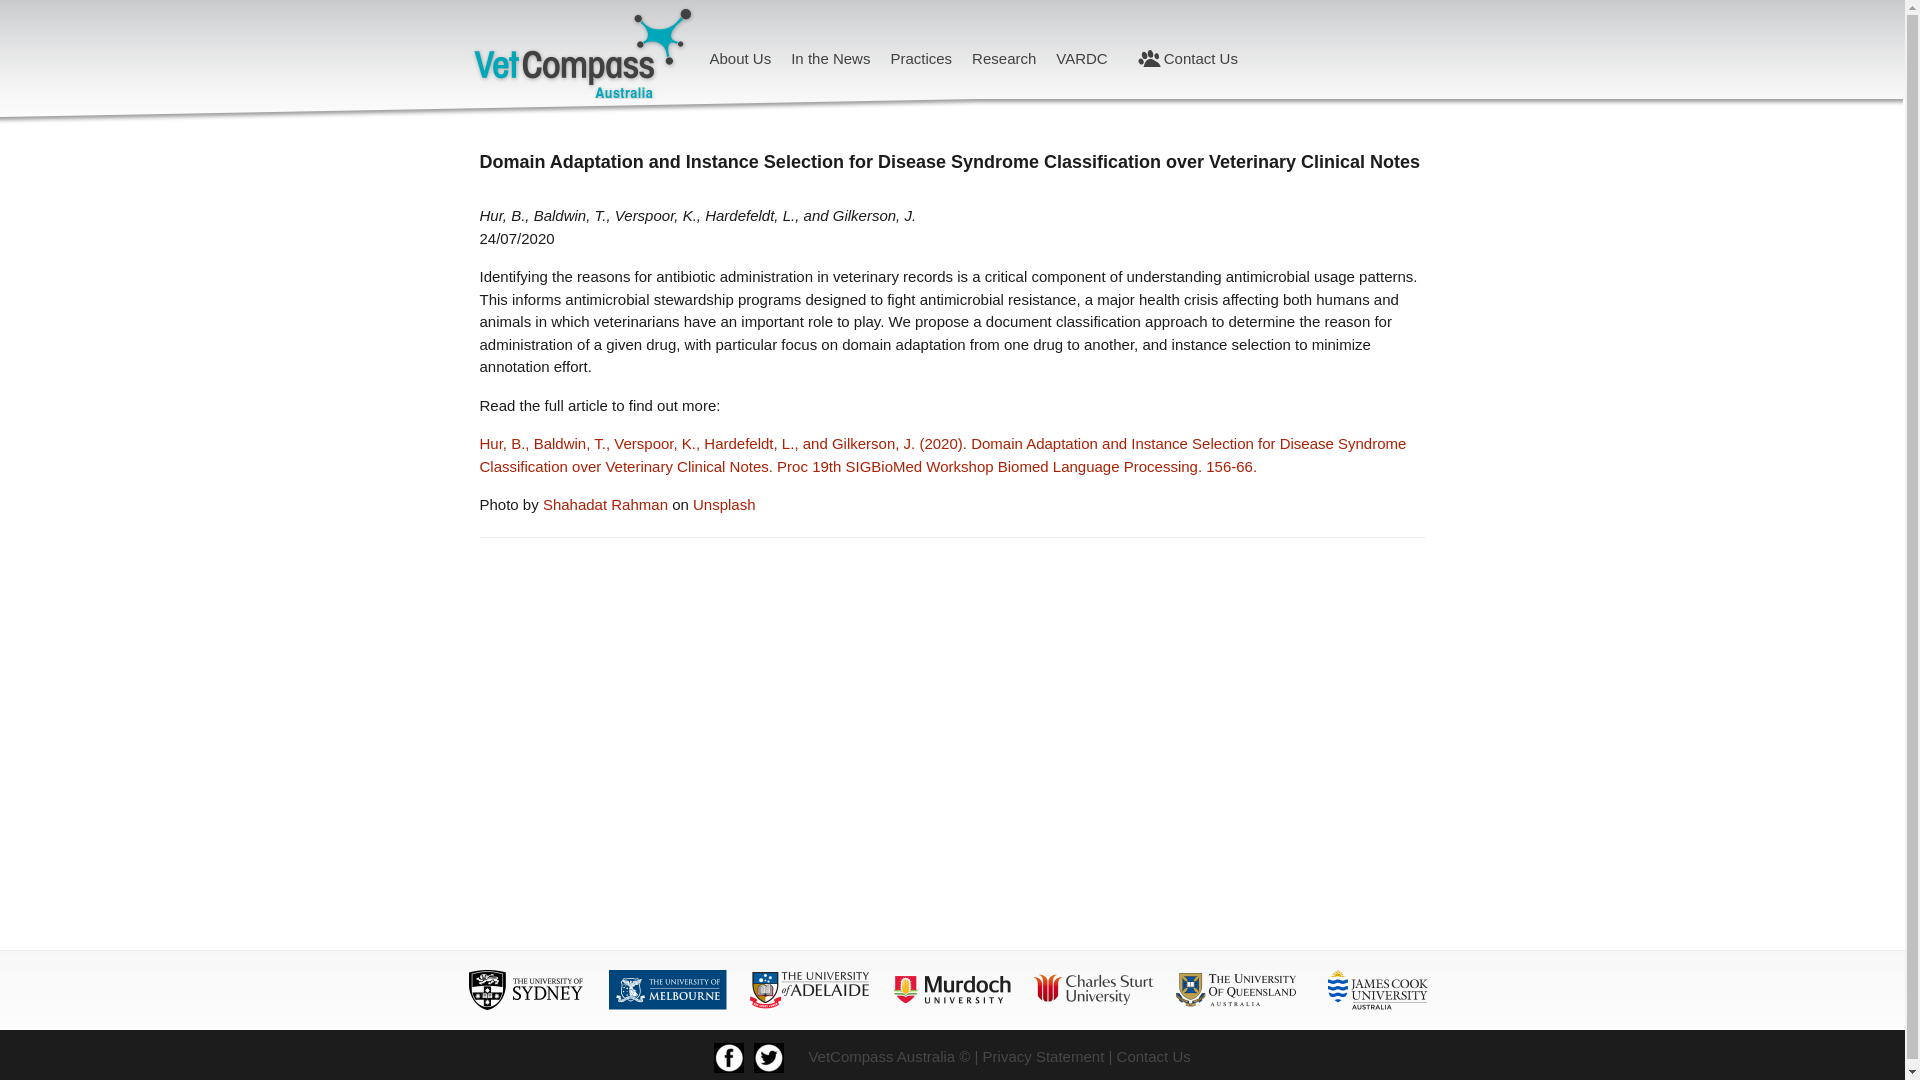 This screenshot has width=1920, height=1080. What do you see at coordinates (920, 58) in the screenshot?
I see `Practices` at bounding box center [920, 58].